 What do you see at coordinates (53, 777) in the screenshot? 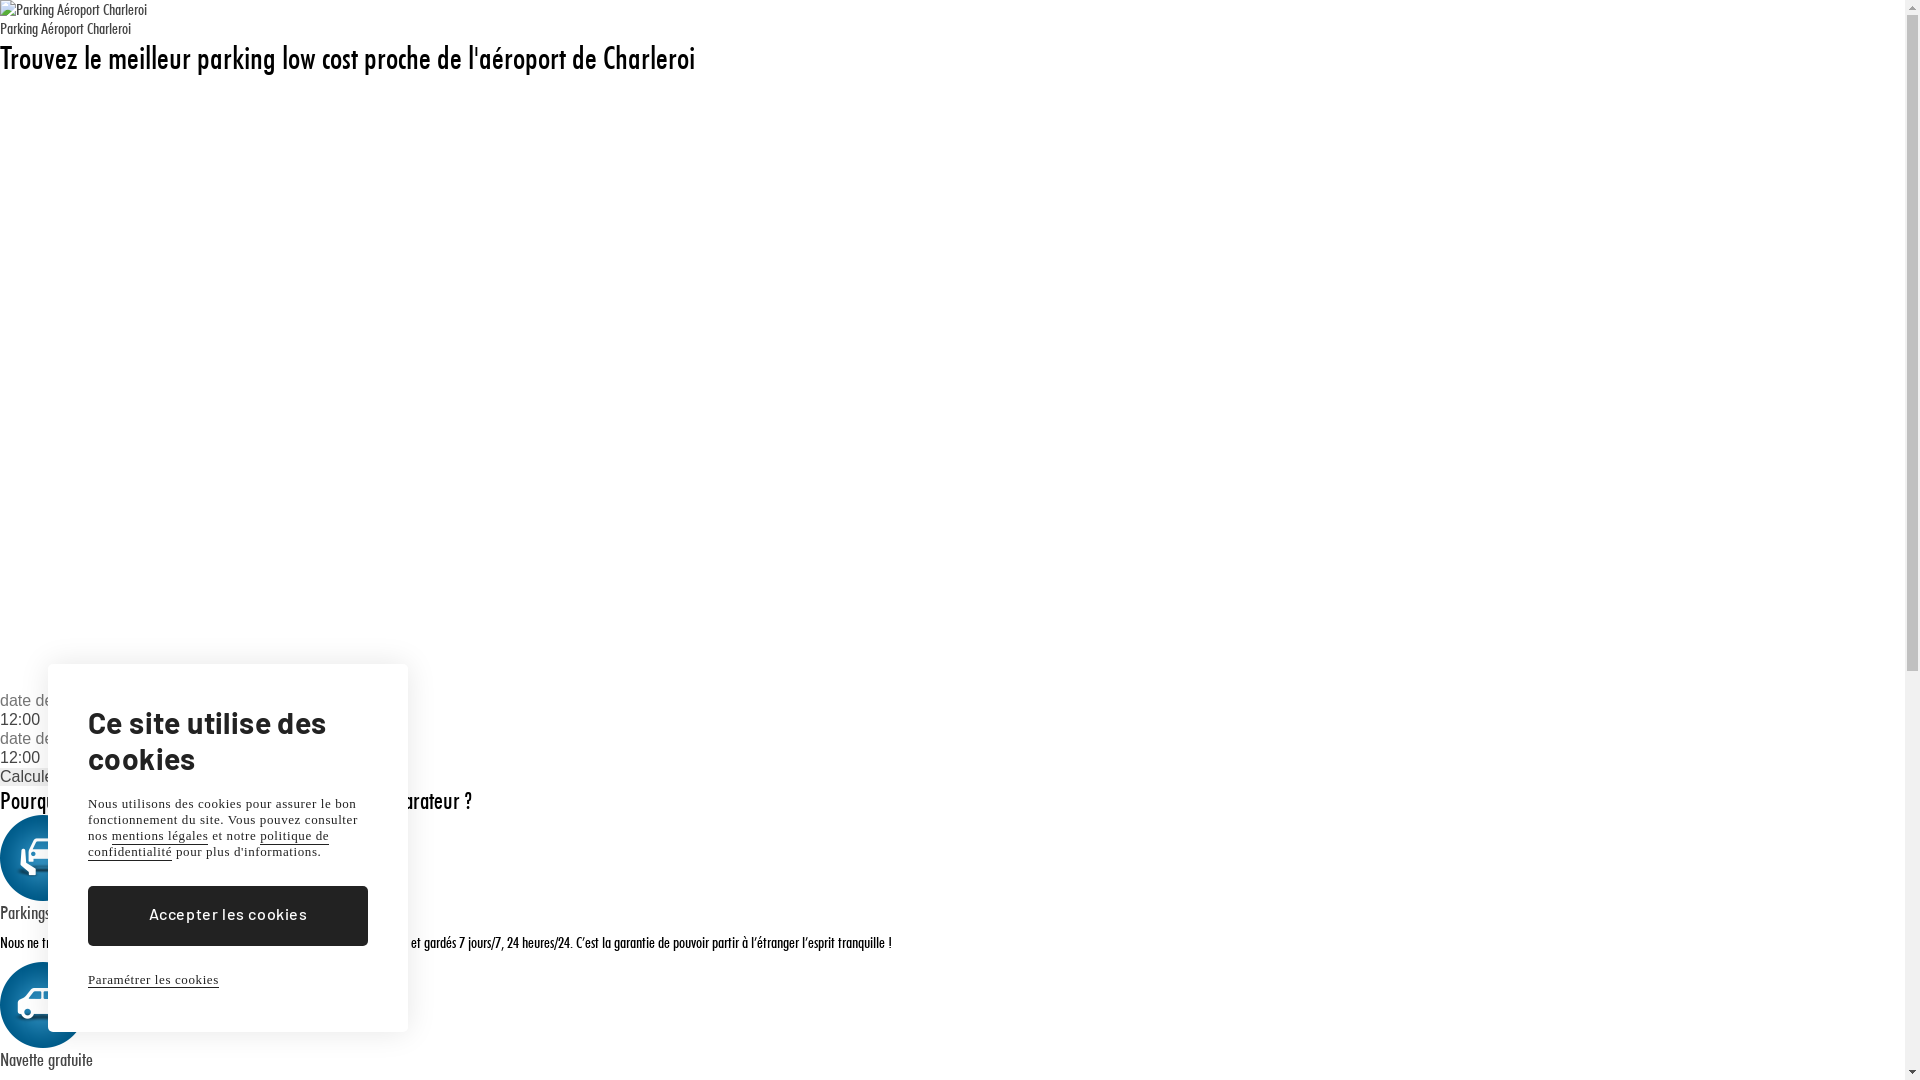
I see `Calculer le prix` at bounding box center [53, 777].